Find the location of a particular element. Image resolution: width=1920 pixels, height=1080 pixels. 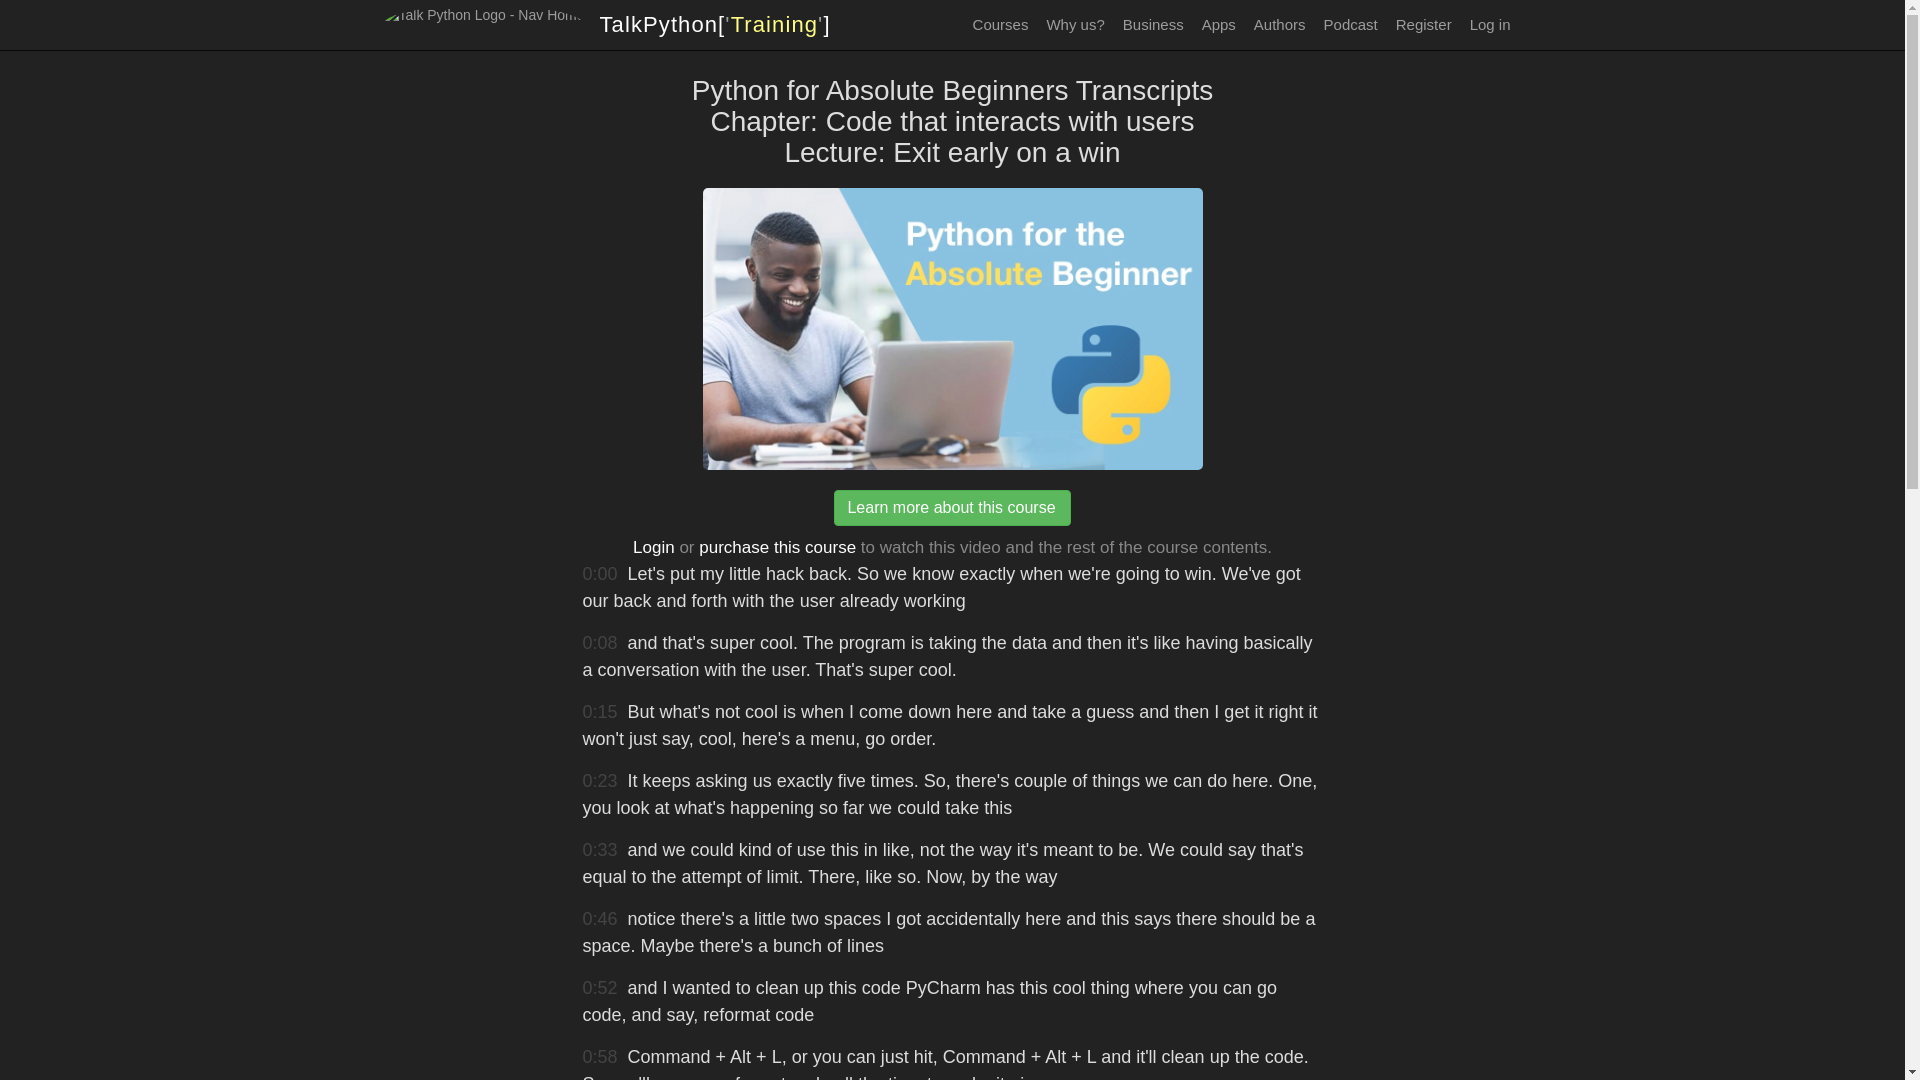

Login is located at coordinates (654, 547).